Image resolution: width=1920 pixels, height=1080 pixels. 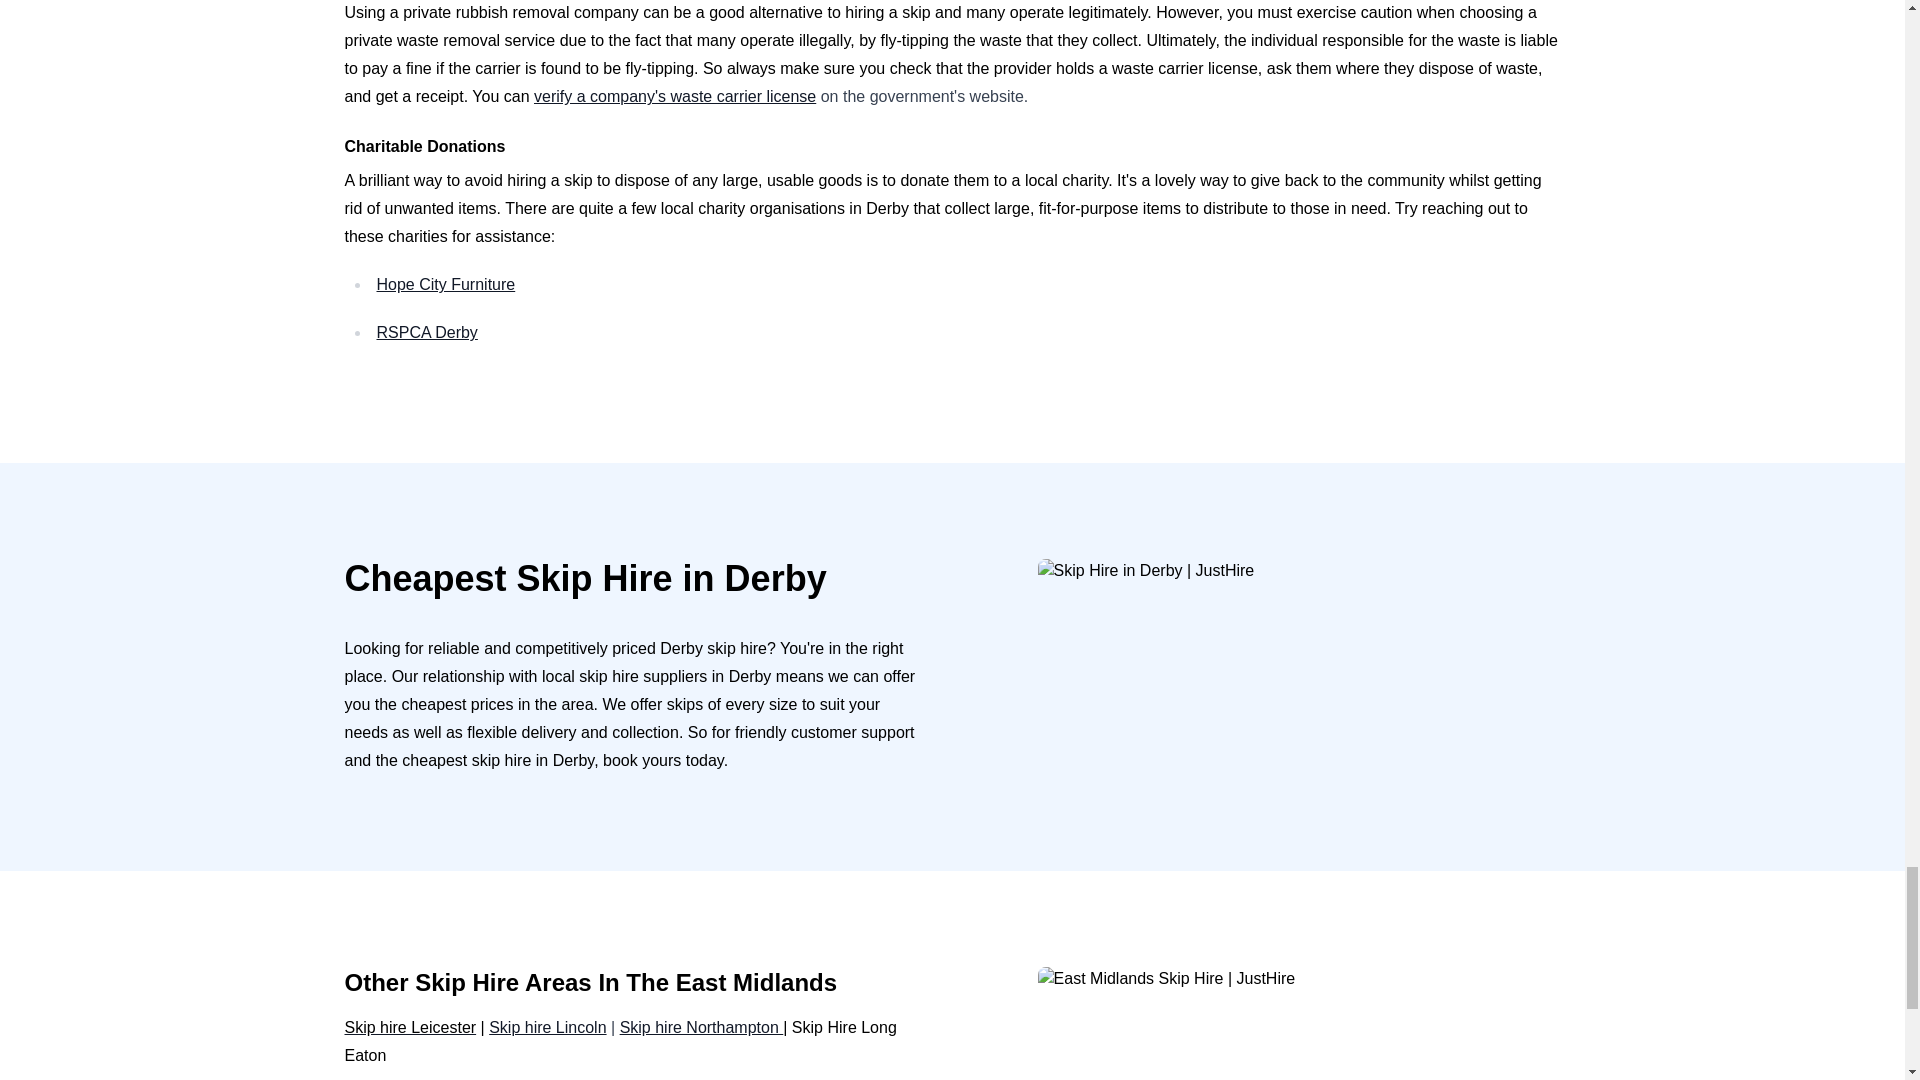 I want to click on verify a company's waste carrier license, so click(x=674, y=96).